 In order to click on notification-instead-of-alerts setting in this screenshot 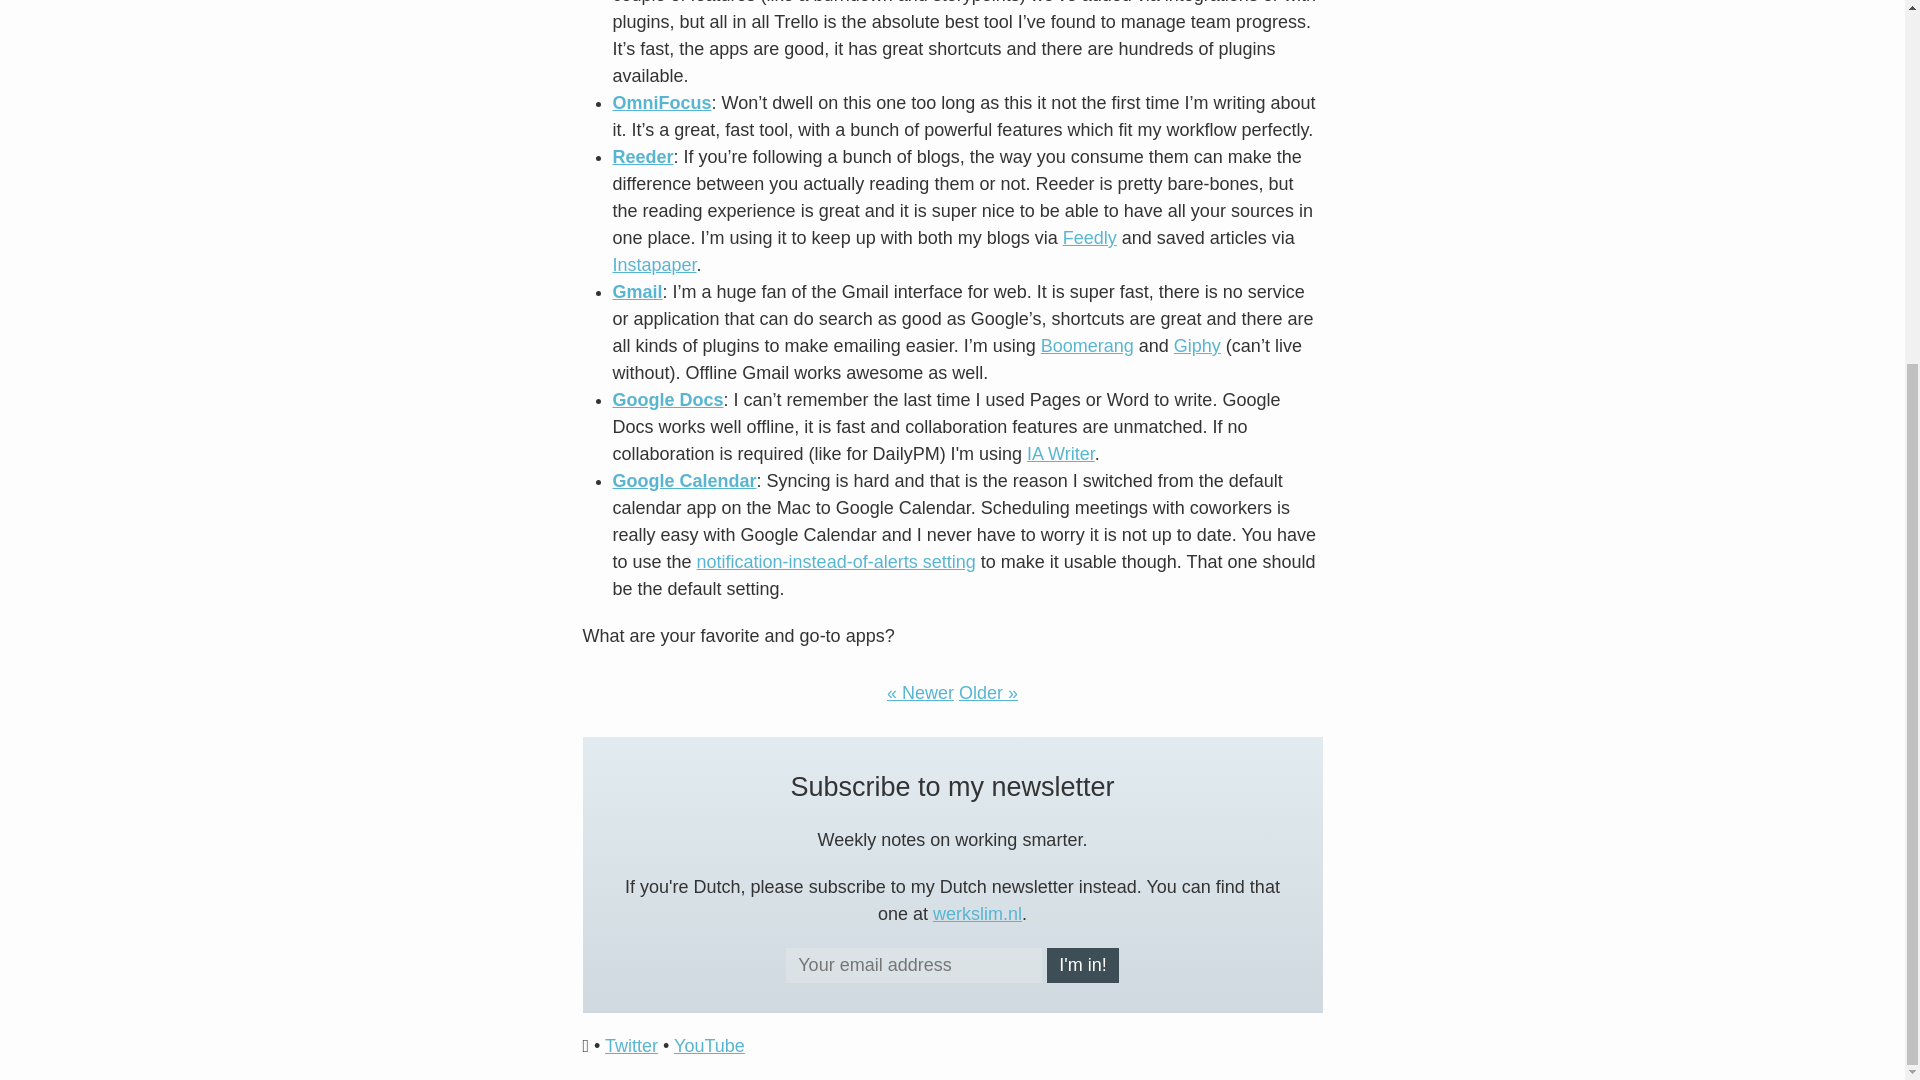, I will do `click(836, 562)`.